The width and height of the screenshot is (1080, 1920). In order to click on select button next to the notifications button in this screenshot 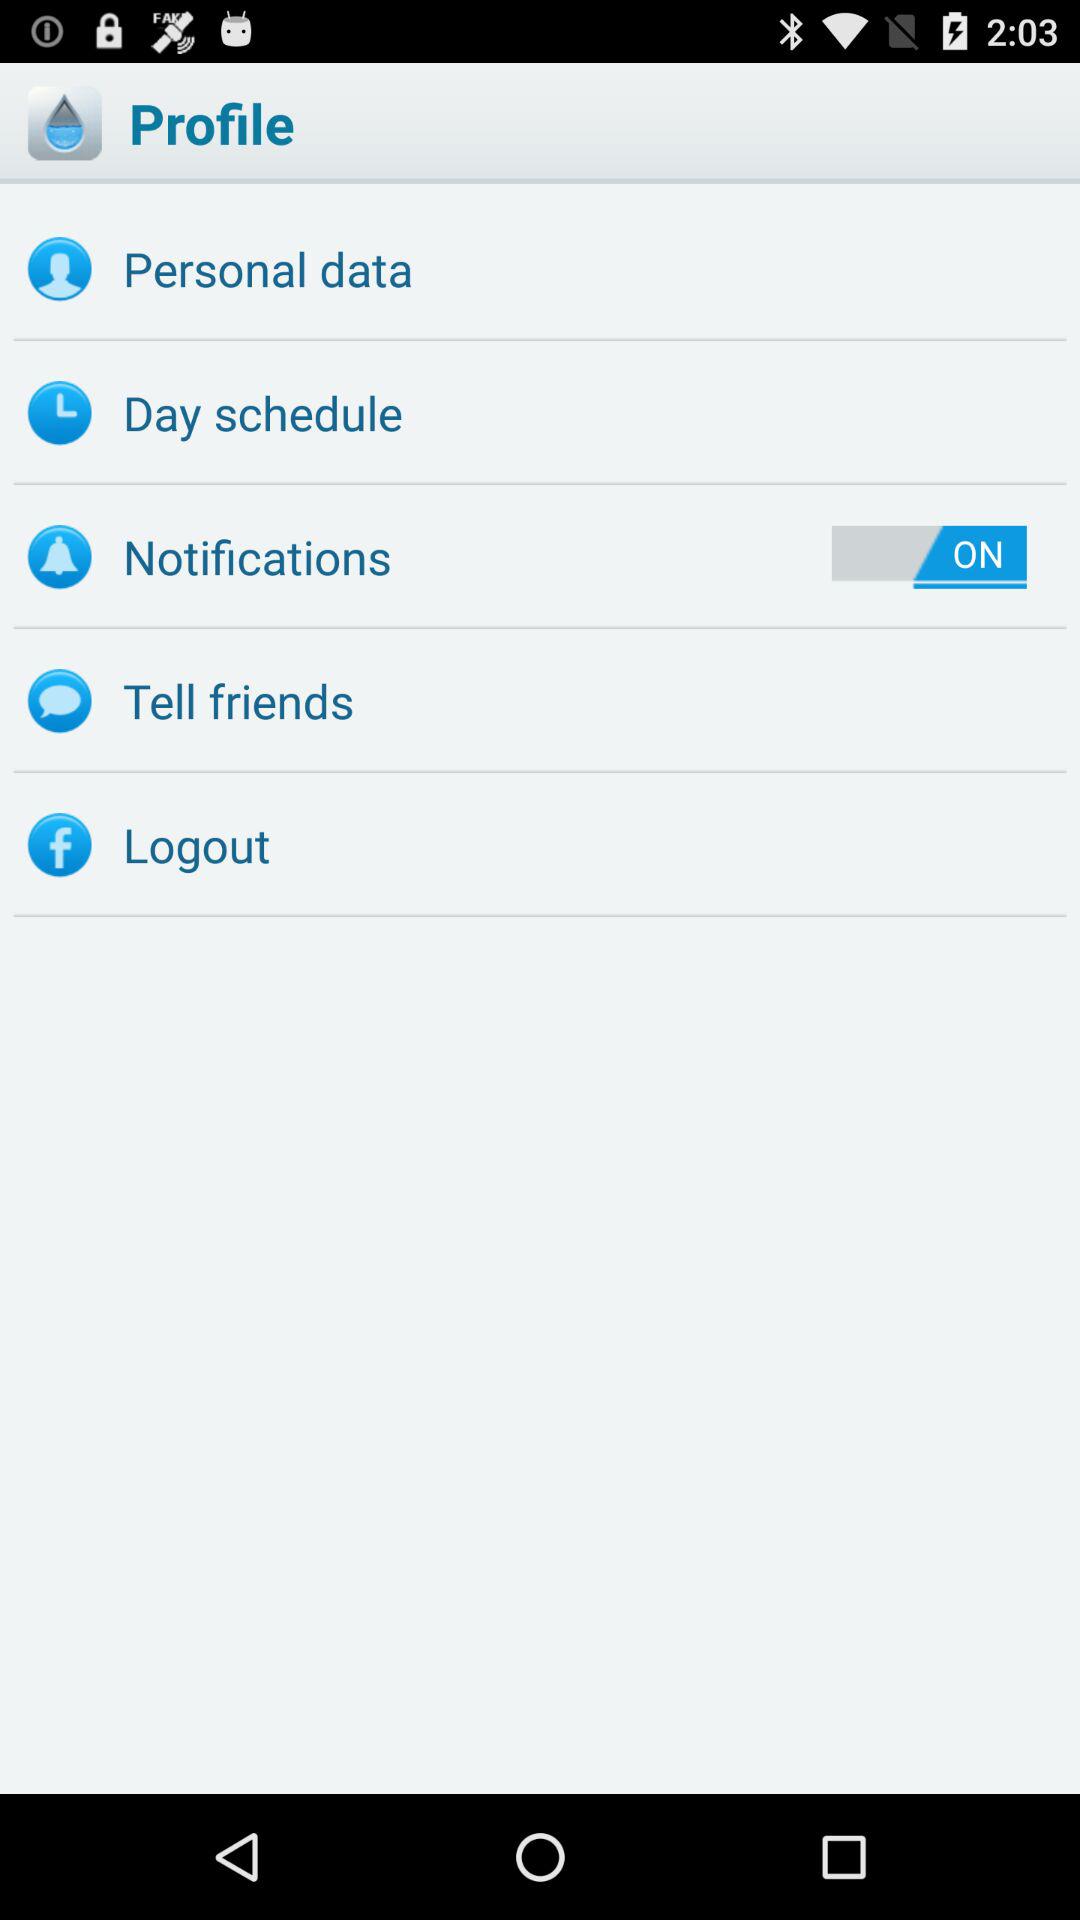, I will do `click(928, 556)`.